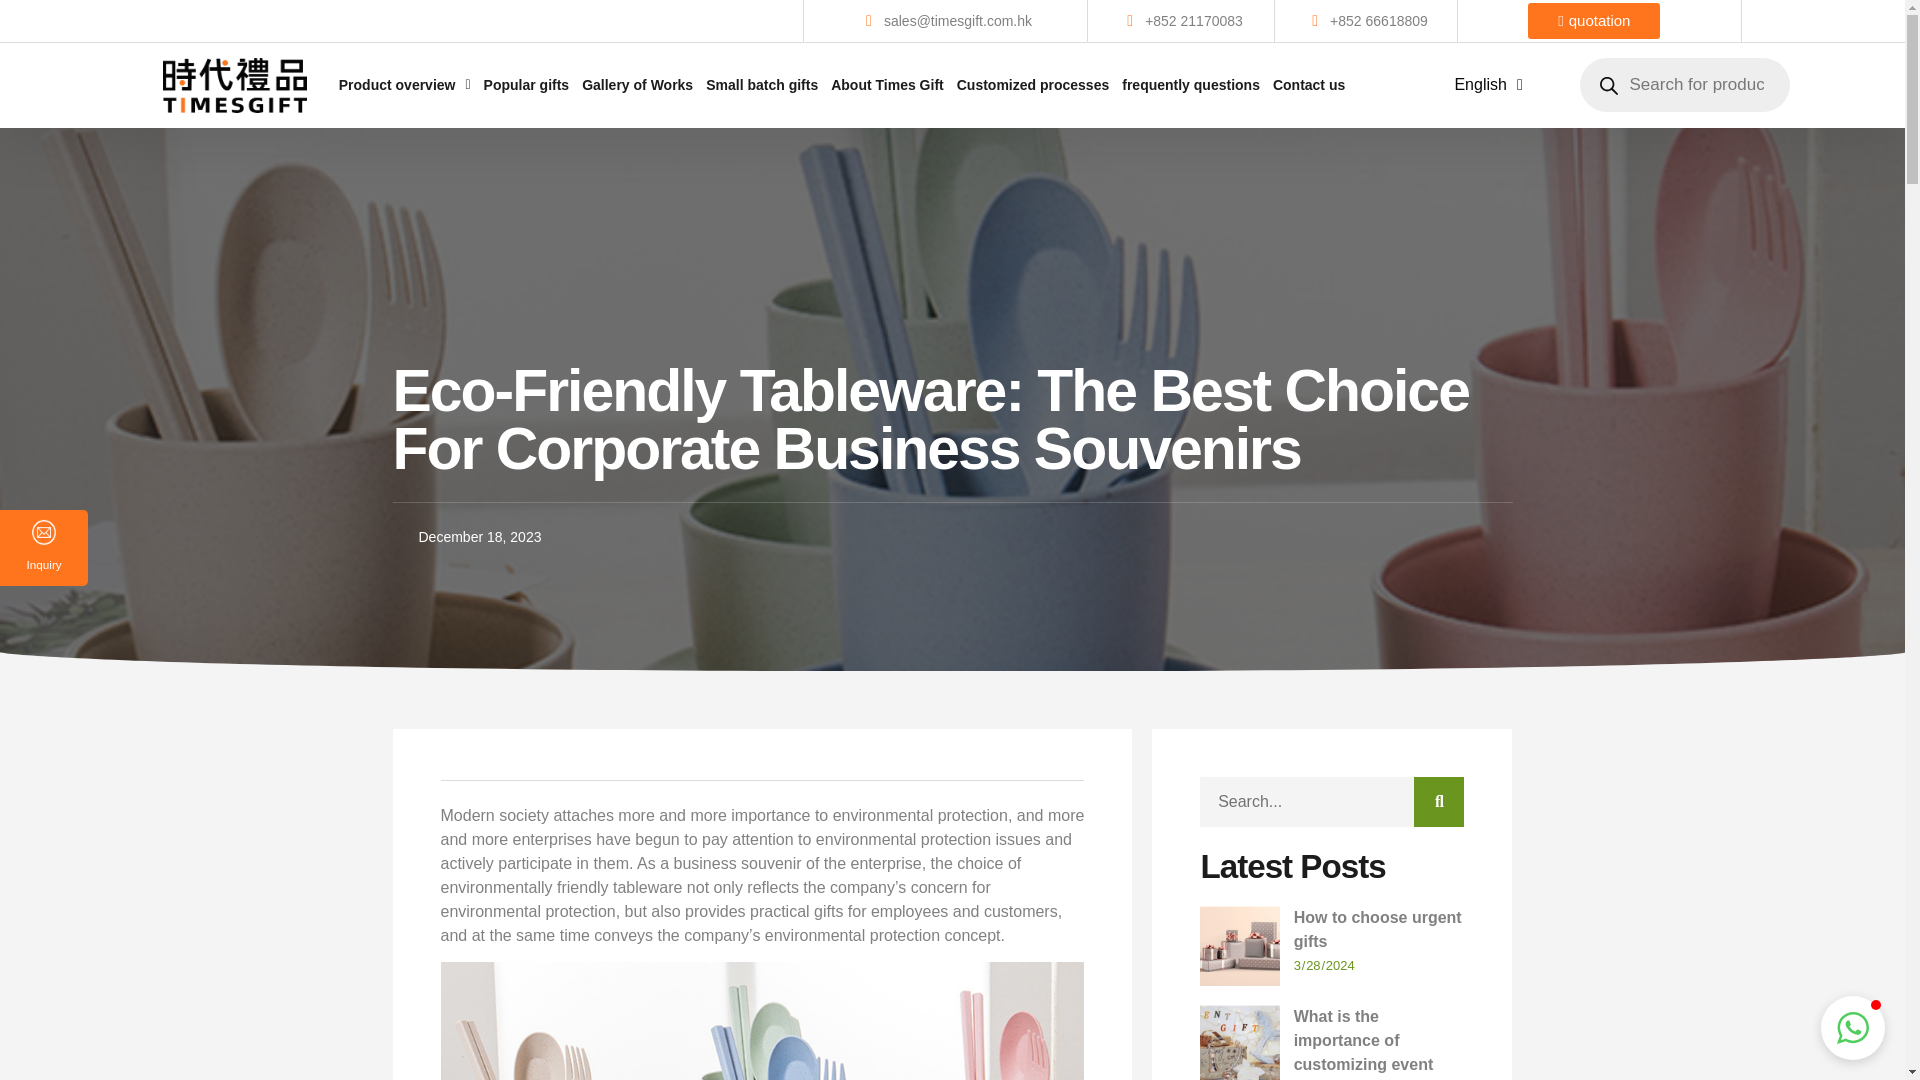 The height and width of the screenshot is (1080, 1920). I want to click on quotation, so click(1558, 20).